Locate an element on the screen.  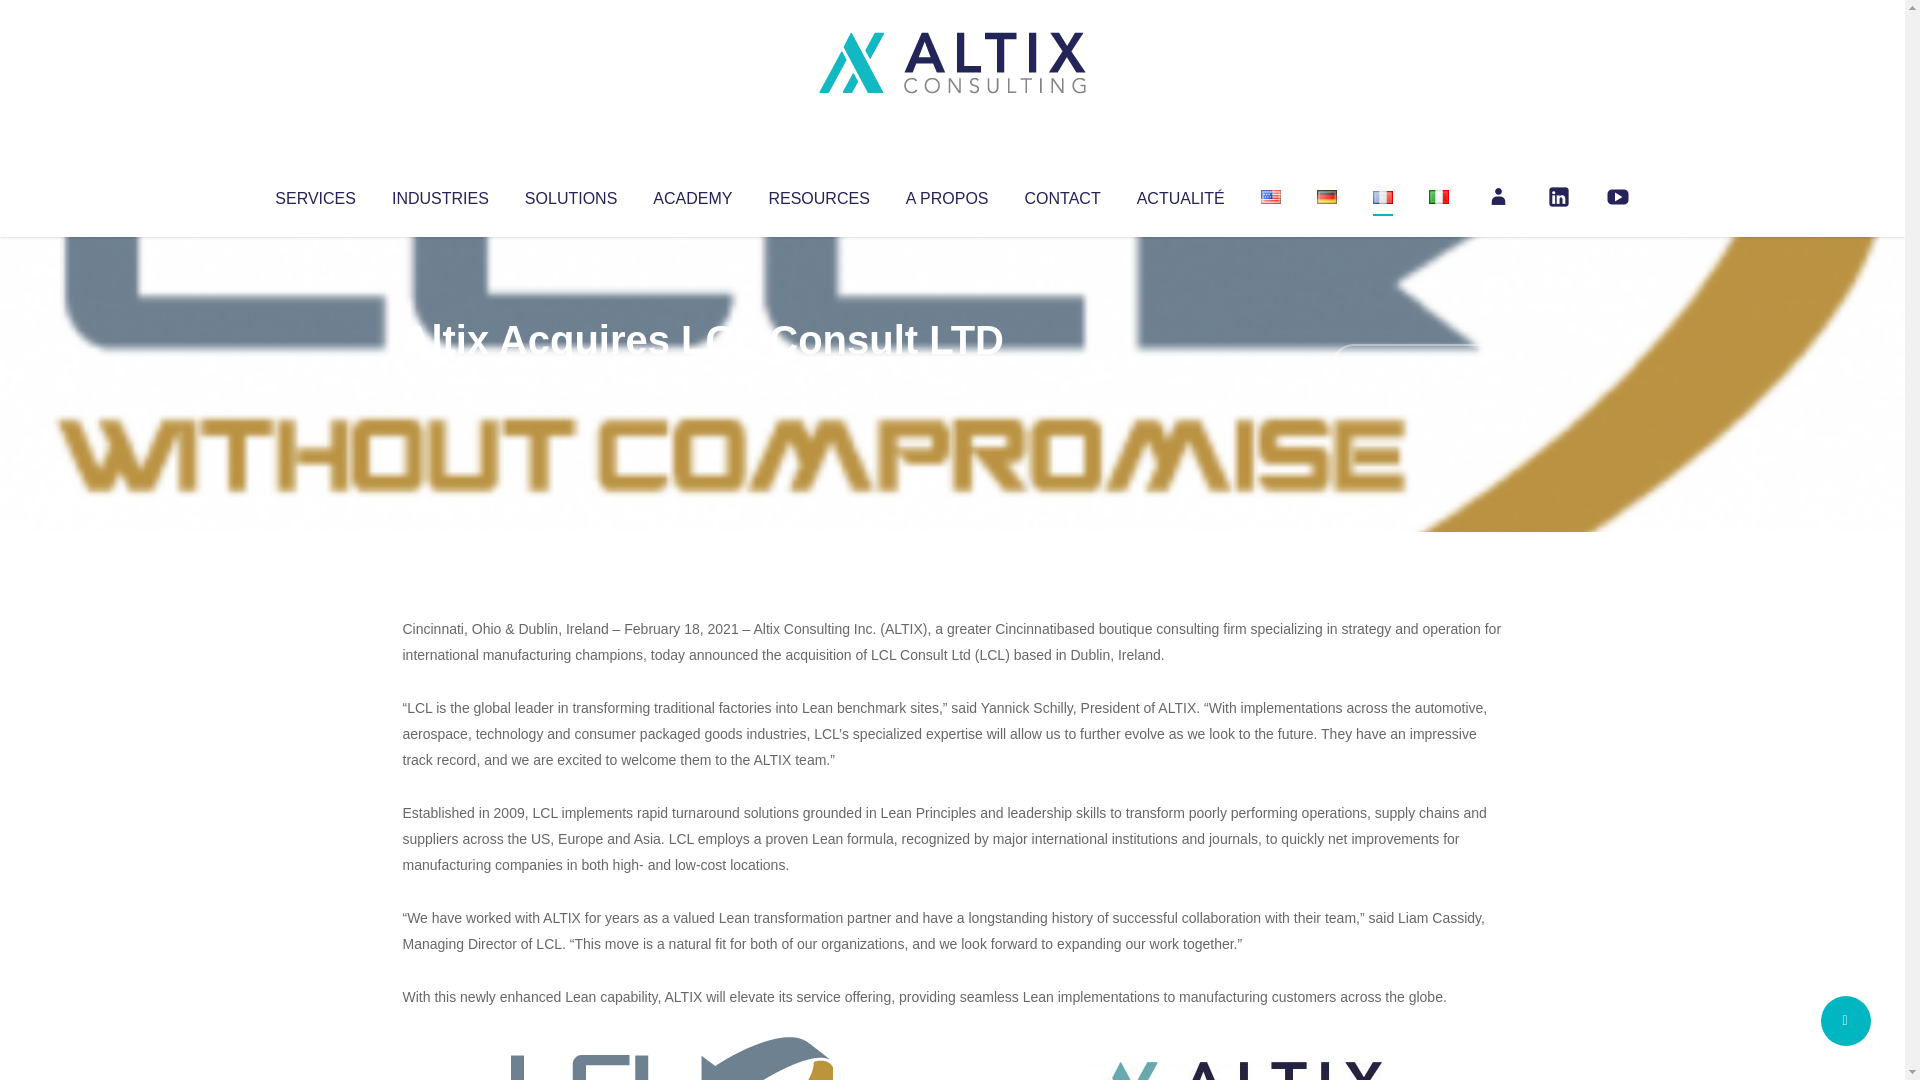
Uncategorized is located at coordinates (699, 380).